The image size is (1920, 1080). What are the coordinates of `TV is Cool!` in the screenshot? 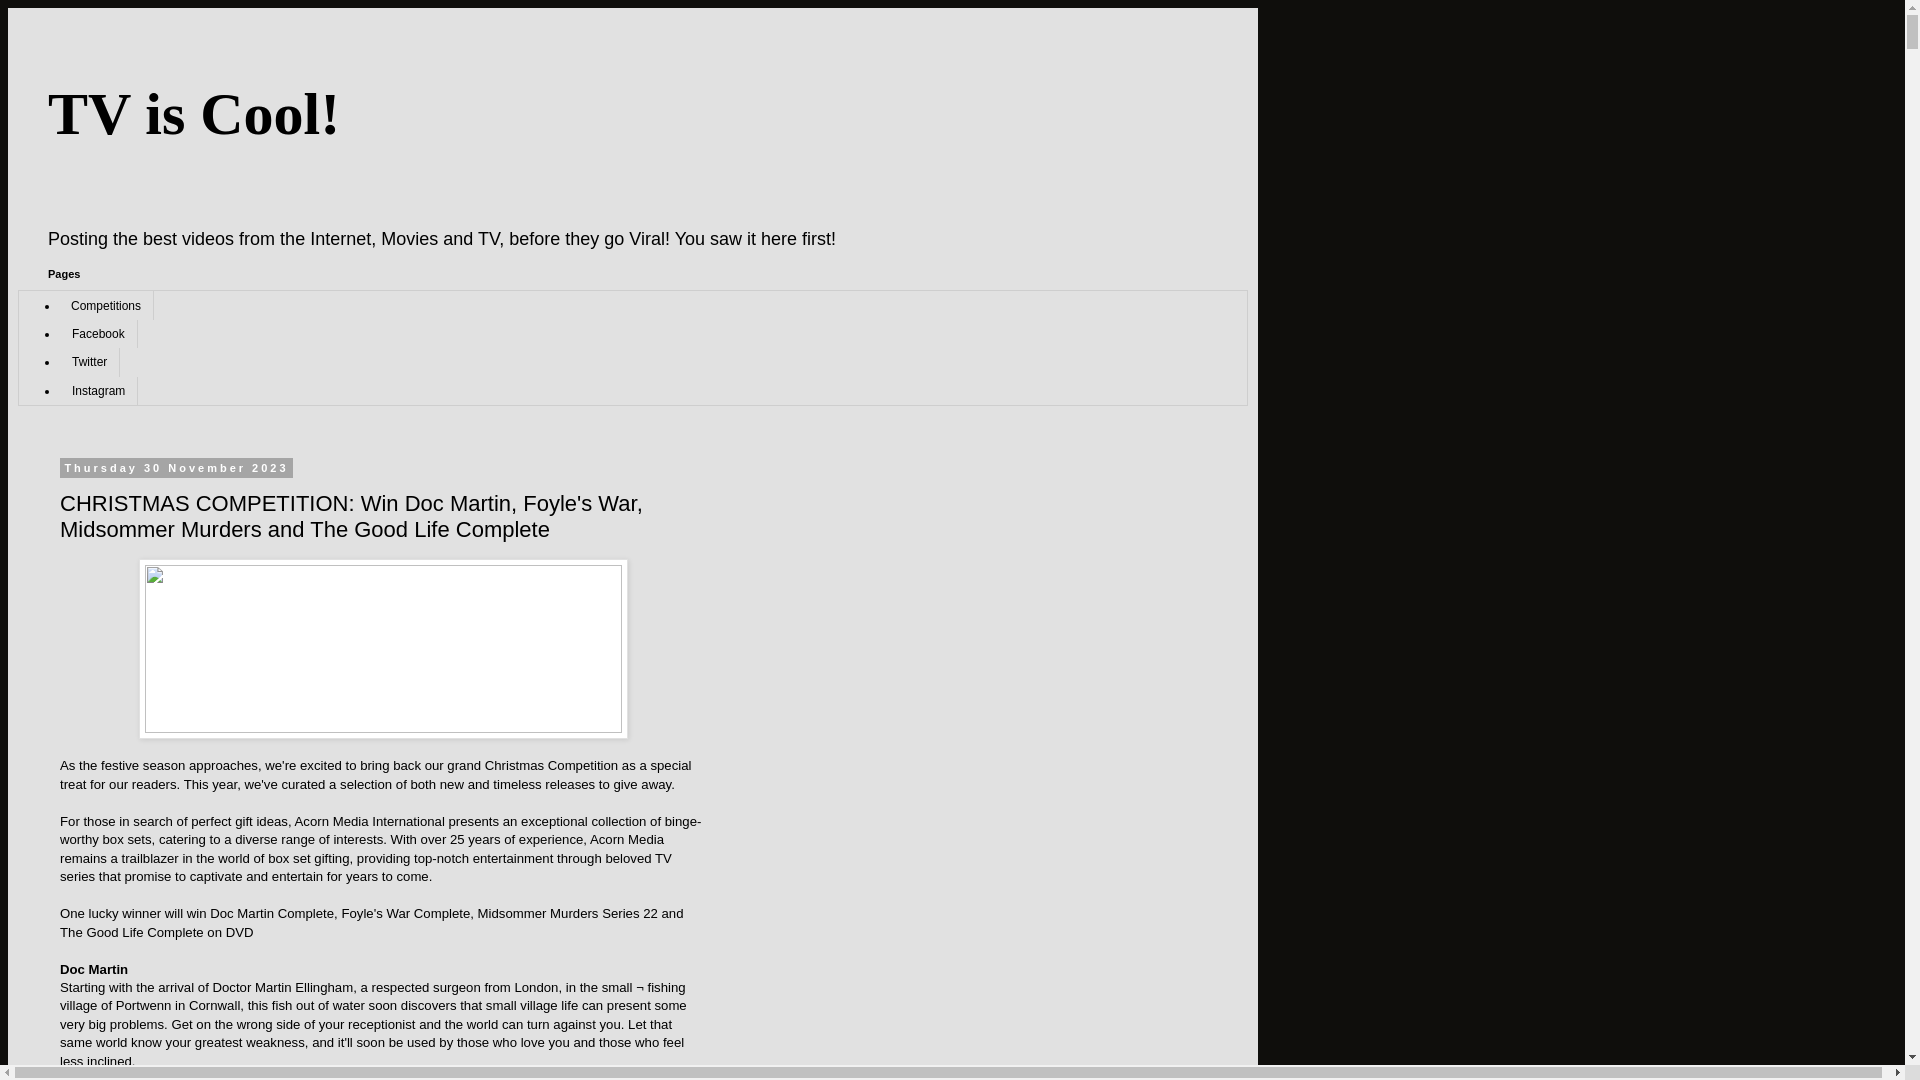 It's located at (194, 114).